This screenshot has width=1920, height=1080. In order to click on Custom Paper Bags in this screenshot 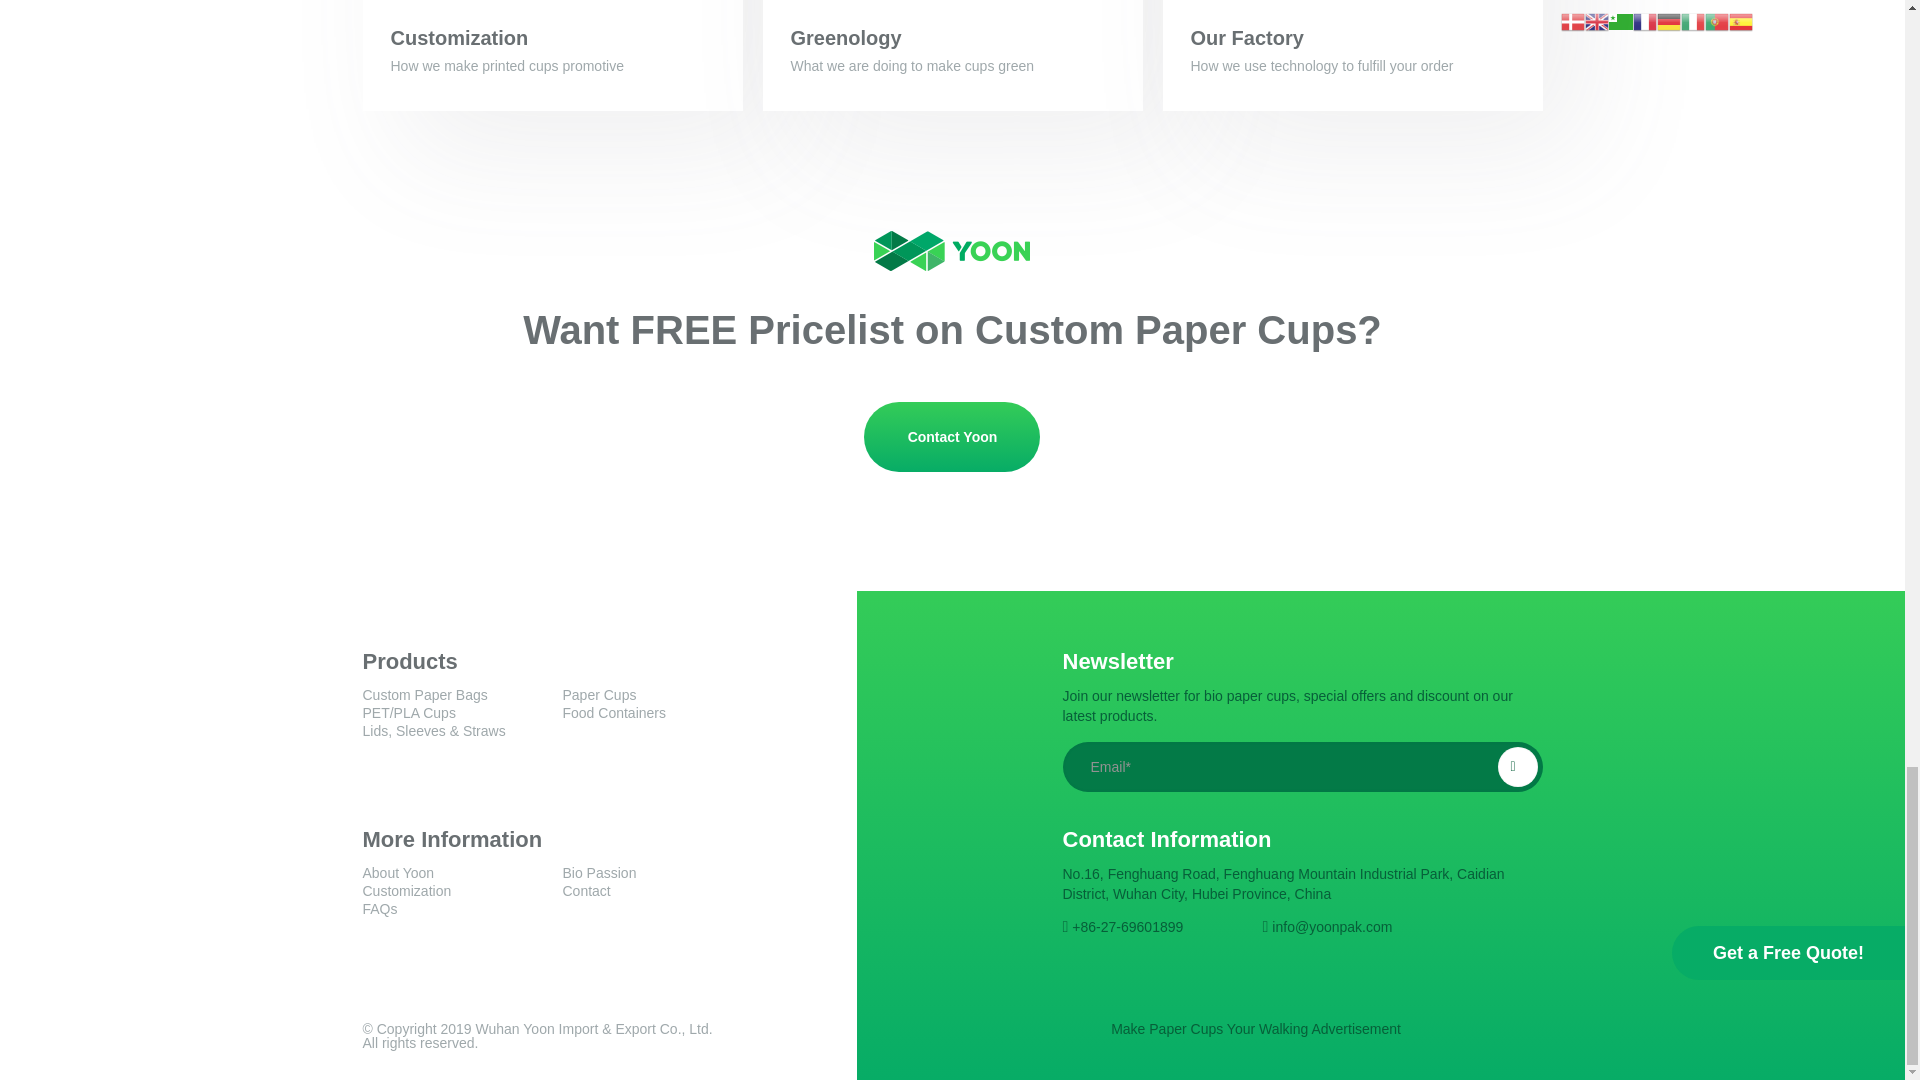, I will do `click(424, 694)`.